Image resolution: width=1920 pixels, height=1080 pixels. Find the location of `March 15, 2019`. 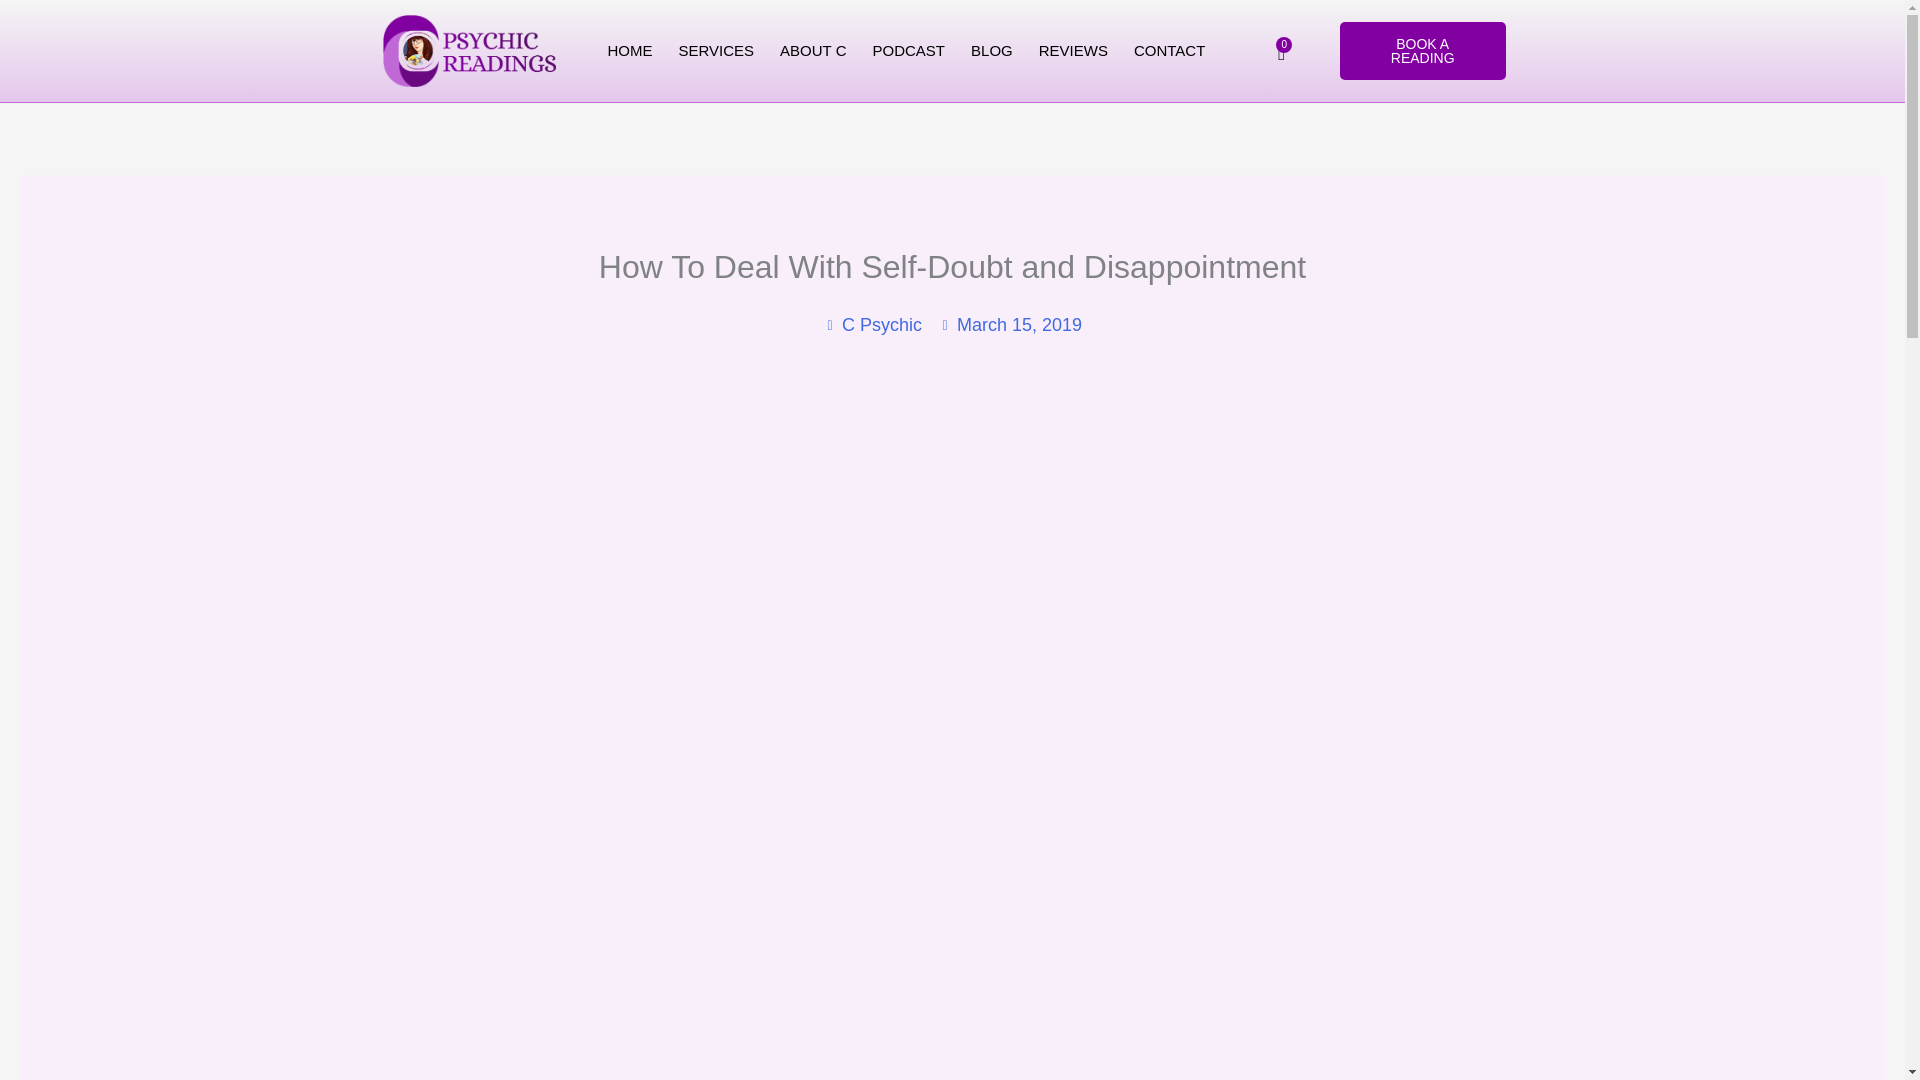

March 15, 2019 is located at coordinates (1010, 325).